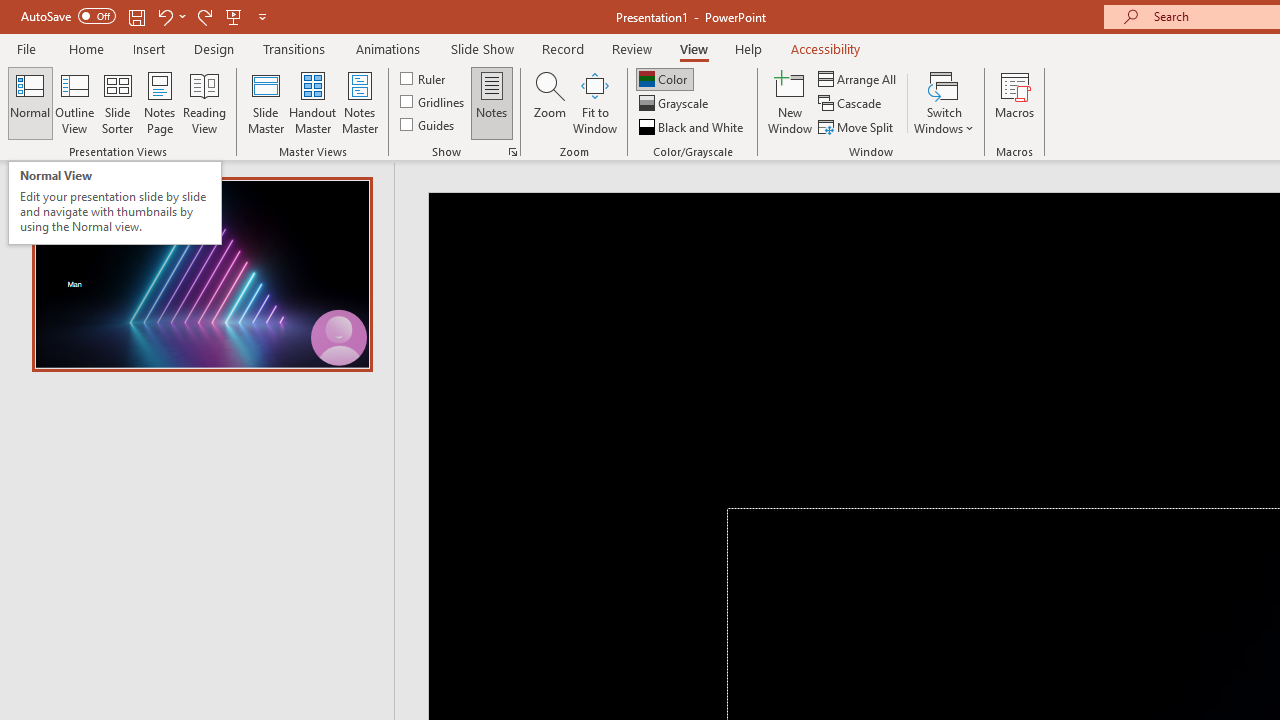 This screenshot has width=1280, height=720. What do you see at coordinates (790, 102) in the screenshot?
I see `New Window` at bounding box center [790, 102].